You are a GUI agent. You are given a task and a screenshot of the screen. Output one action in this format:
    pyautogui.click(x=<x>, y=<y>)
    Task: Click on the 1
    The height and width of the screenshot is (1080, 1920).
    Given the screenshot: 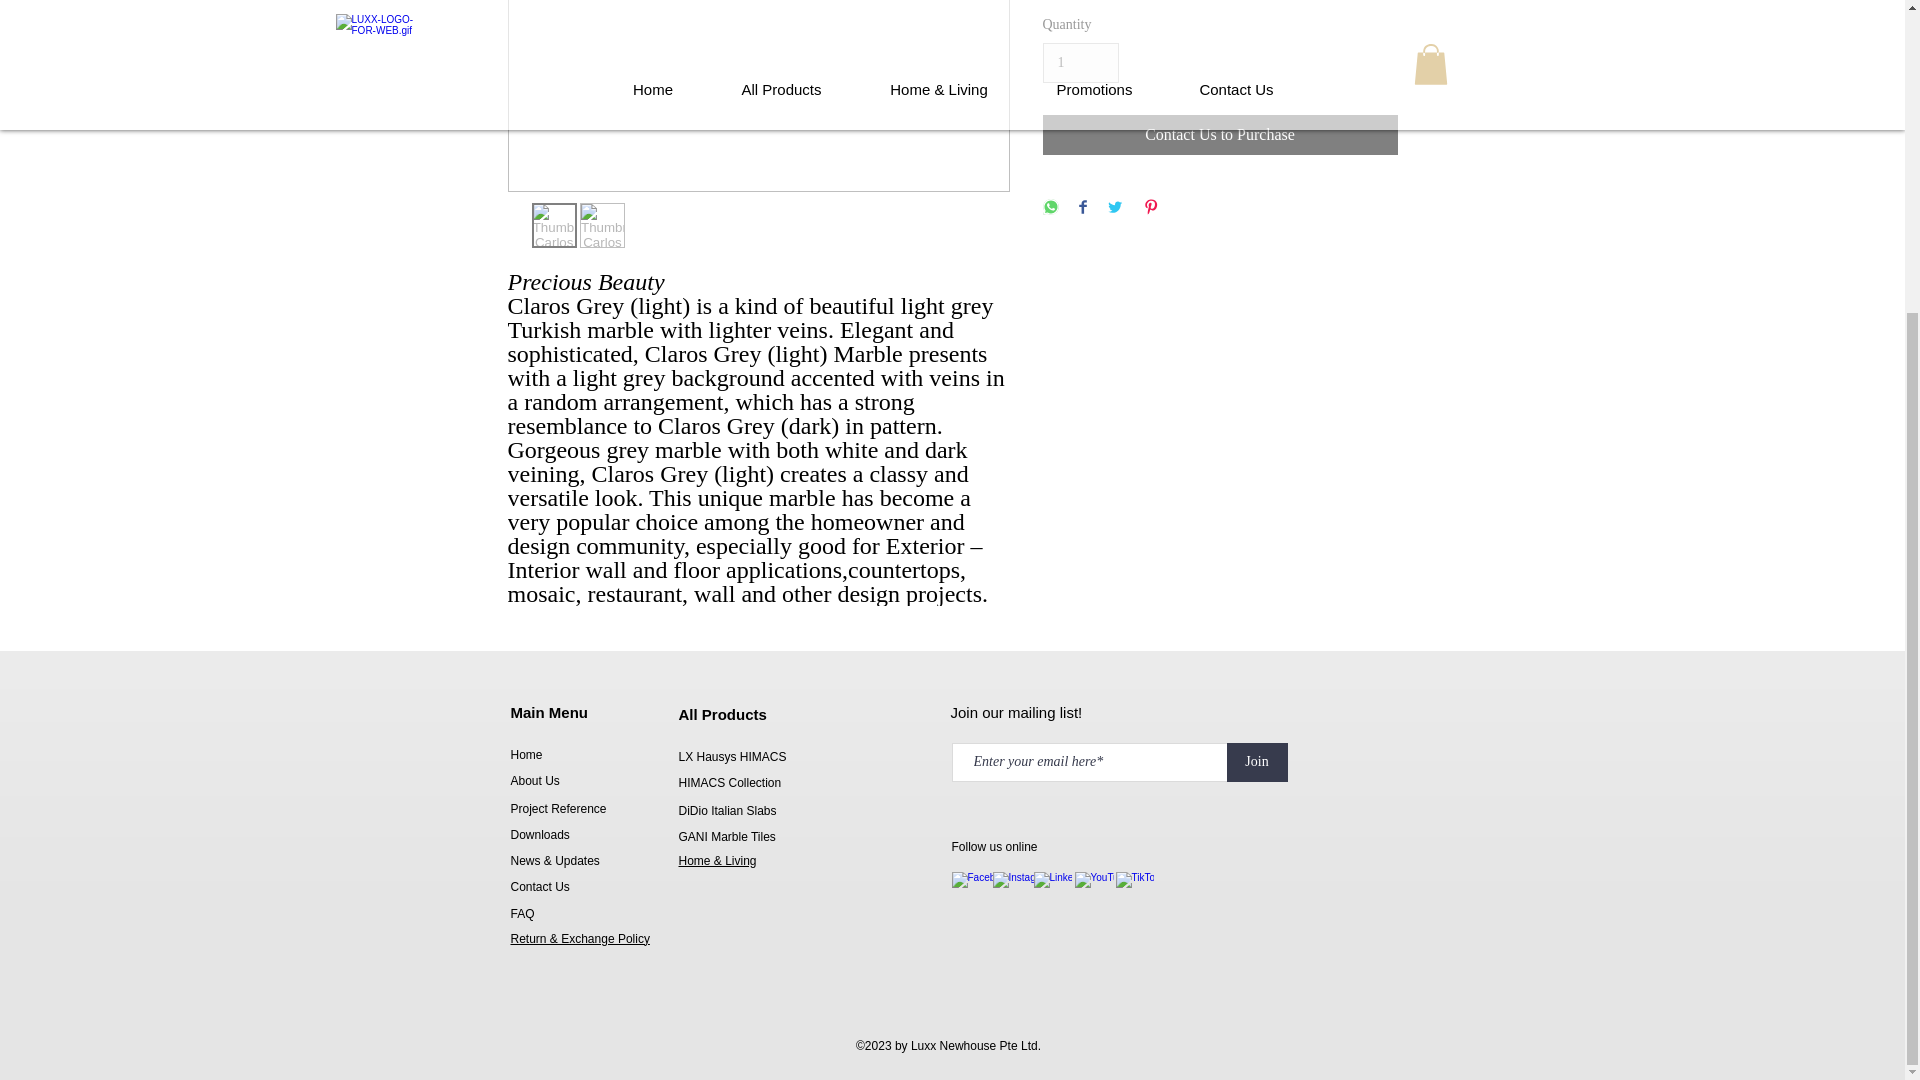 What is the action you would take?
    pyautogui.click(x=1080, y=64)
    